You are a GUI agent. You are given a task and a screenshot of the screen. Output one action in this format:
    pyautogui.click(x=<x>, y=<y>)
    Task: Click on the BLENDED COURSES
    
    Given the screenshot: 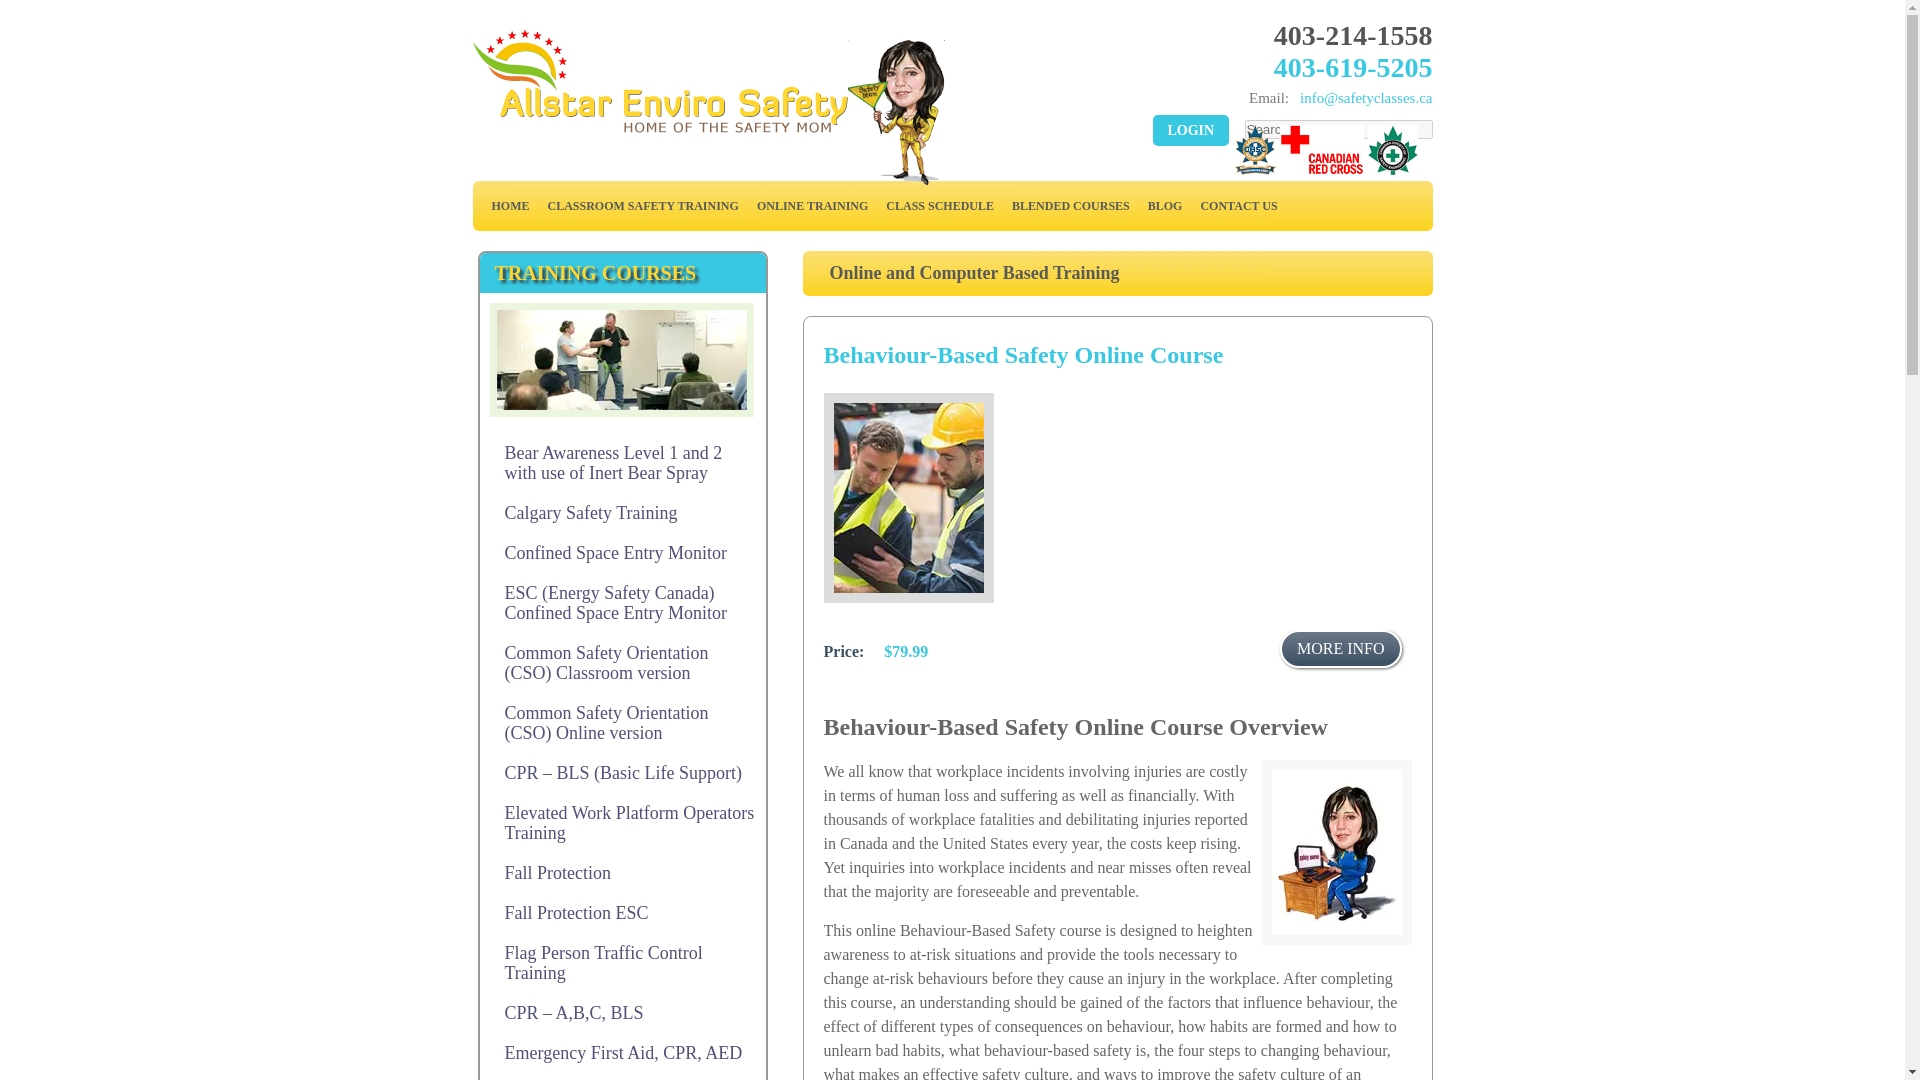 What is the action you would take?
    pyautogui.click(x=1070, y=205)
    